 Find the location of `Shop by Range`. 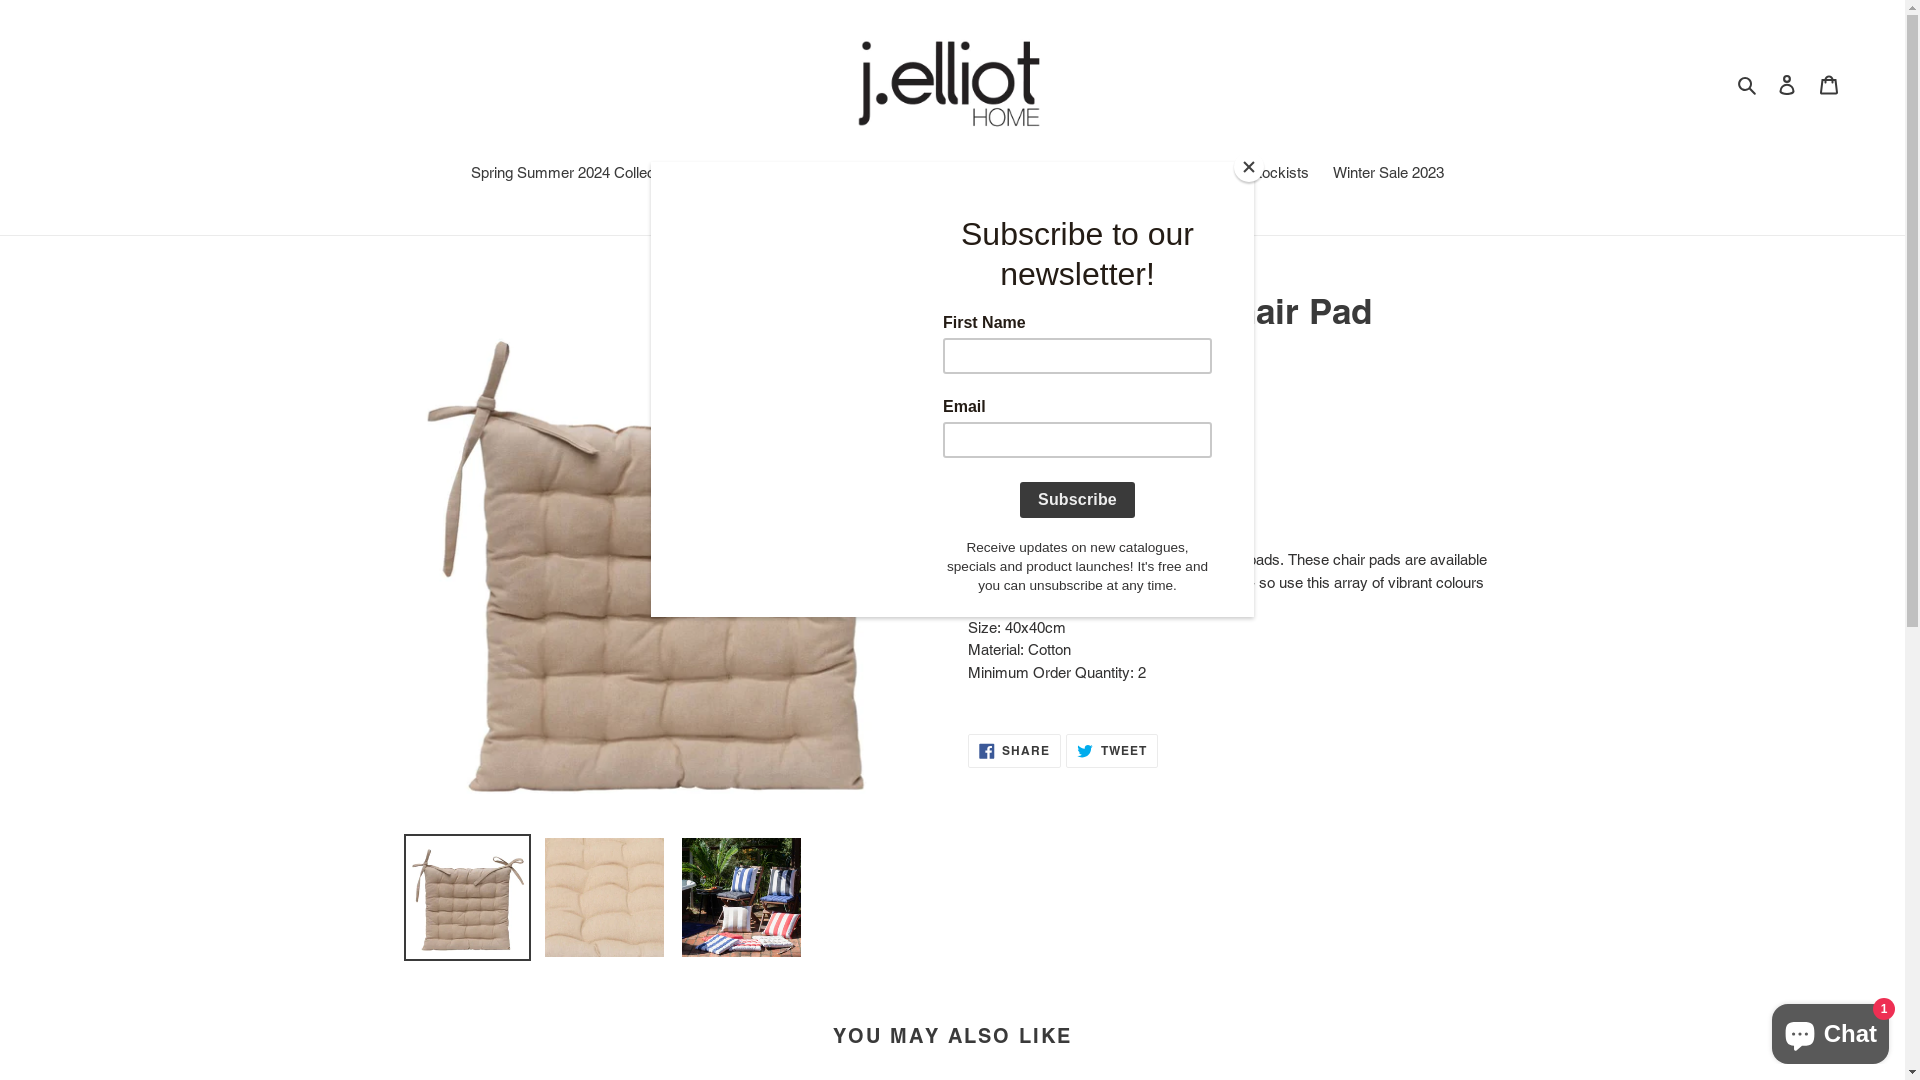

Shop by Range is located at coordinates (788, 172).